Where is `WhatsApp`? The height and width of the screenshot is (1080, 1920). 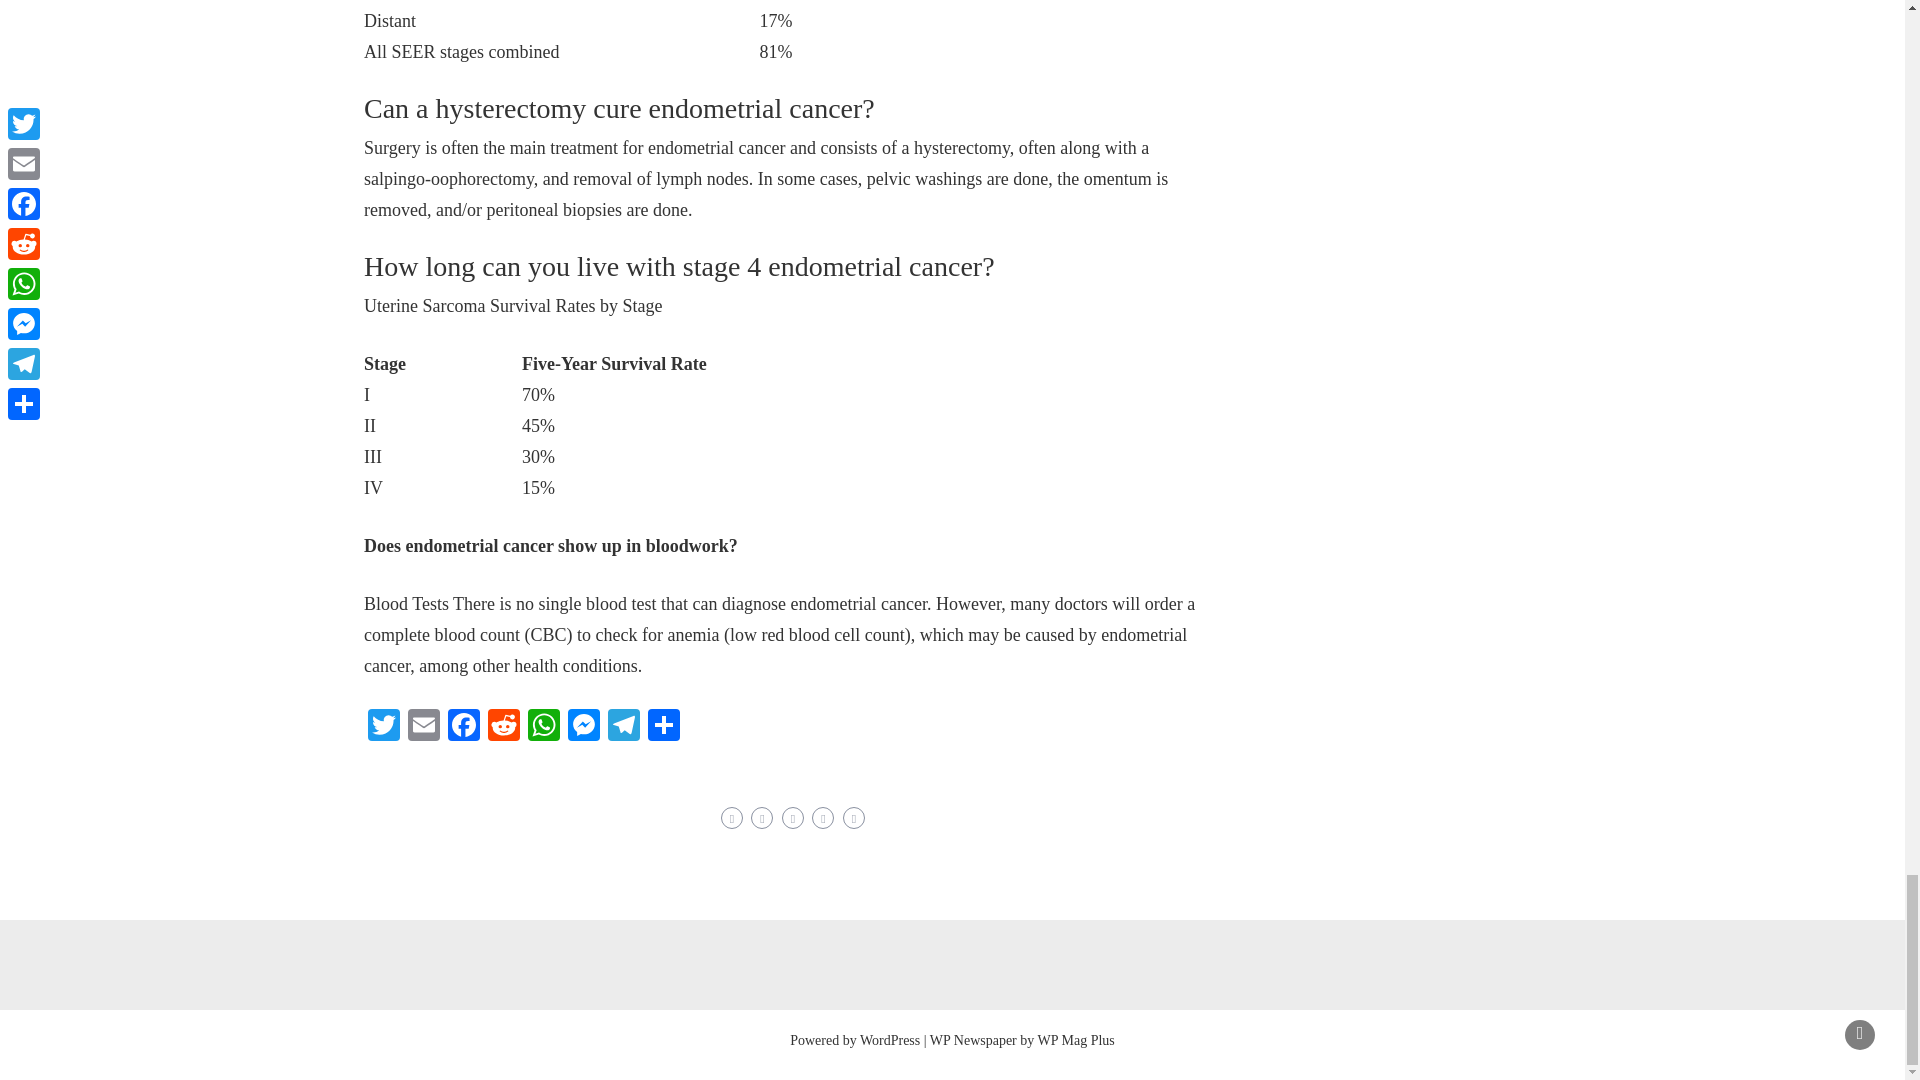
WhatsApp is located at coordinates (544, 727).